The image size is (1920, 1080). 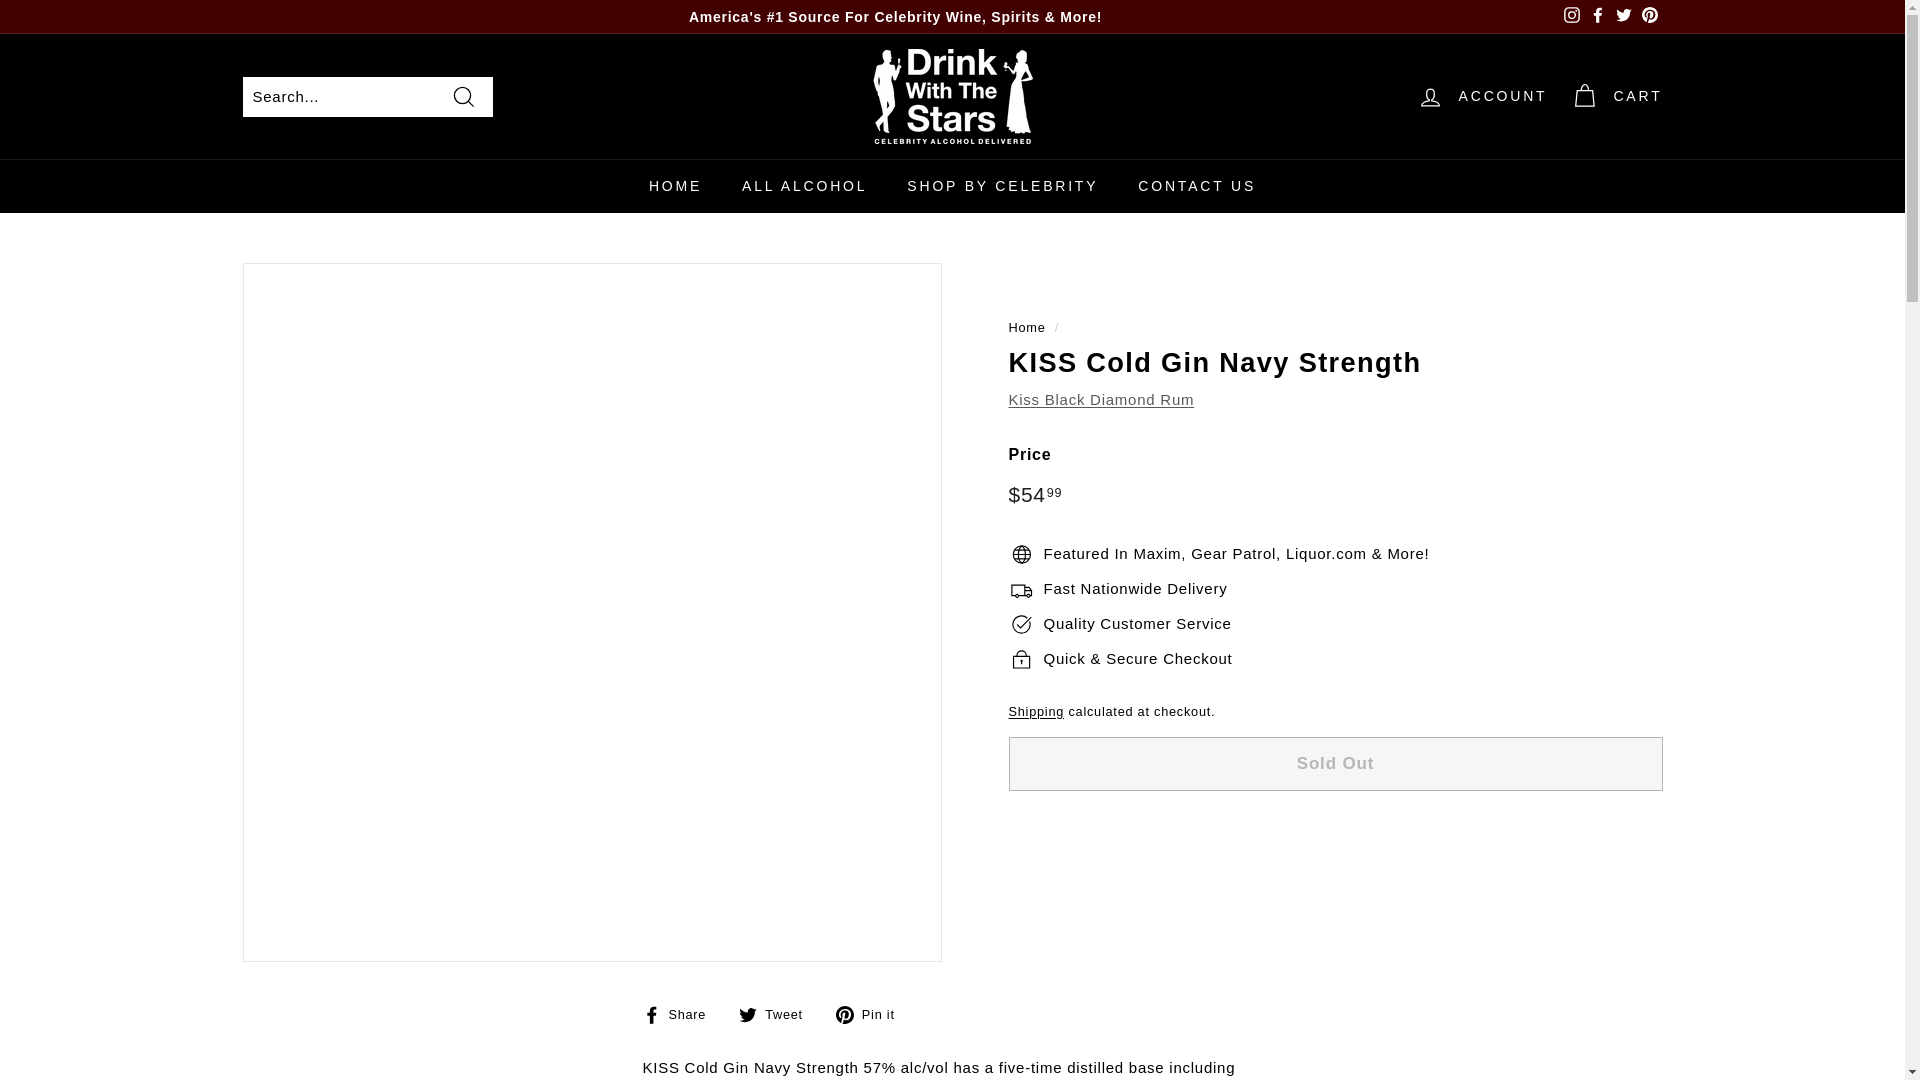 I want to click on Pin on Pinterest, so click(x=872, y=1014).